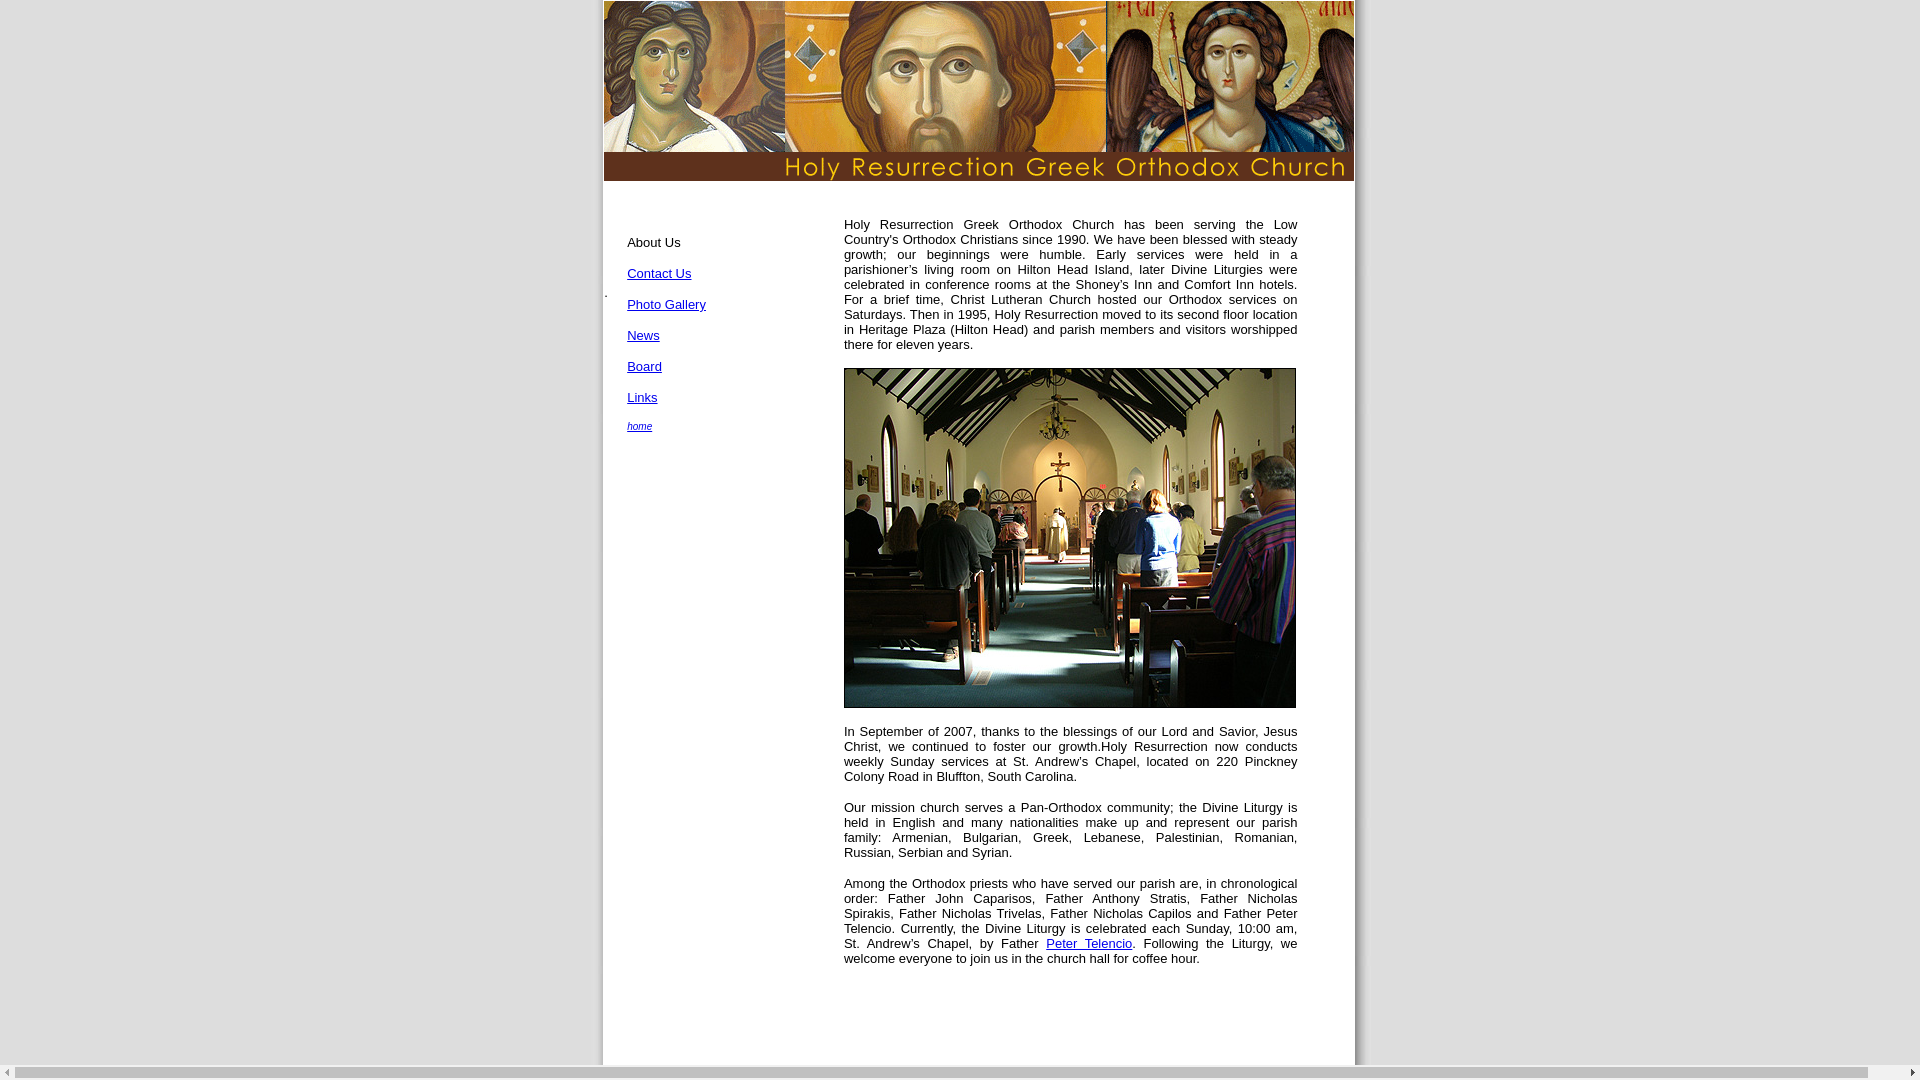 The image size is (1920, 1080). Describe the element at coordinates (644, 366) in the screenshot. I see `Board` at that location.